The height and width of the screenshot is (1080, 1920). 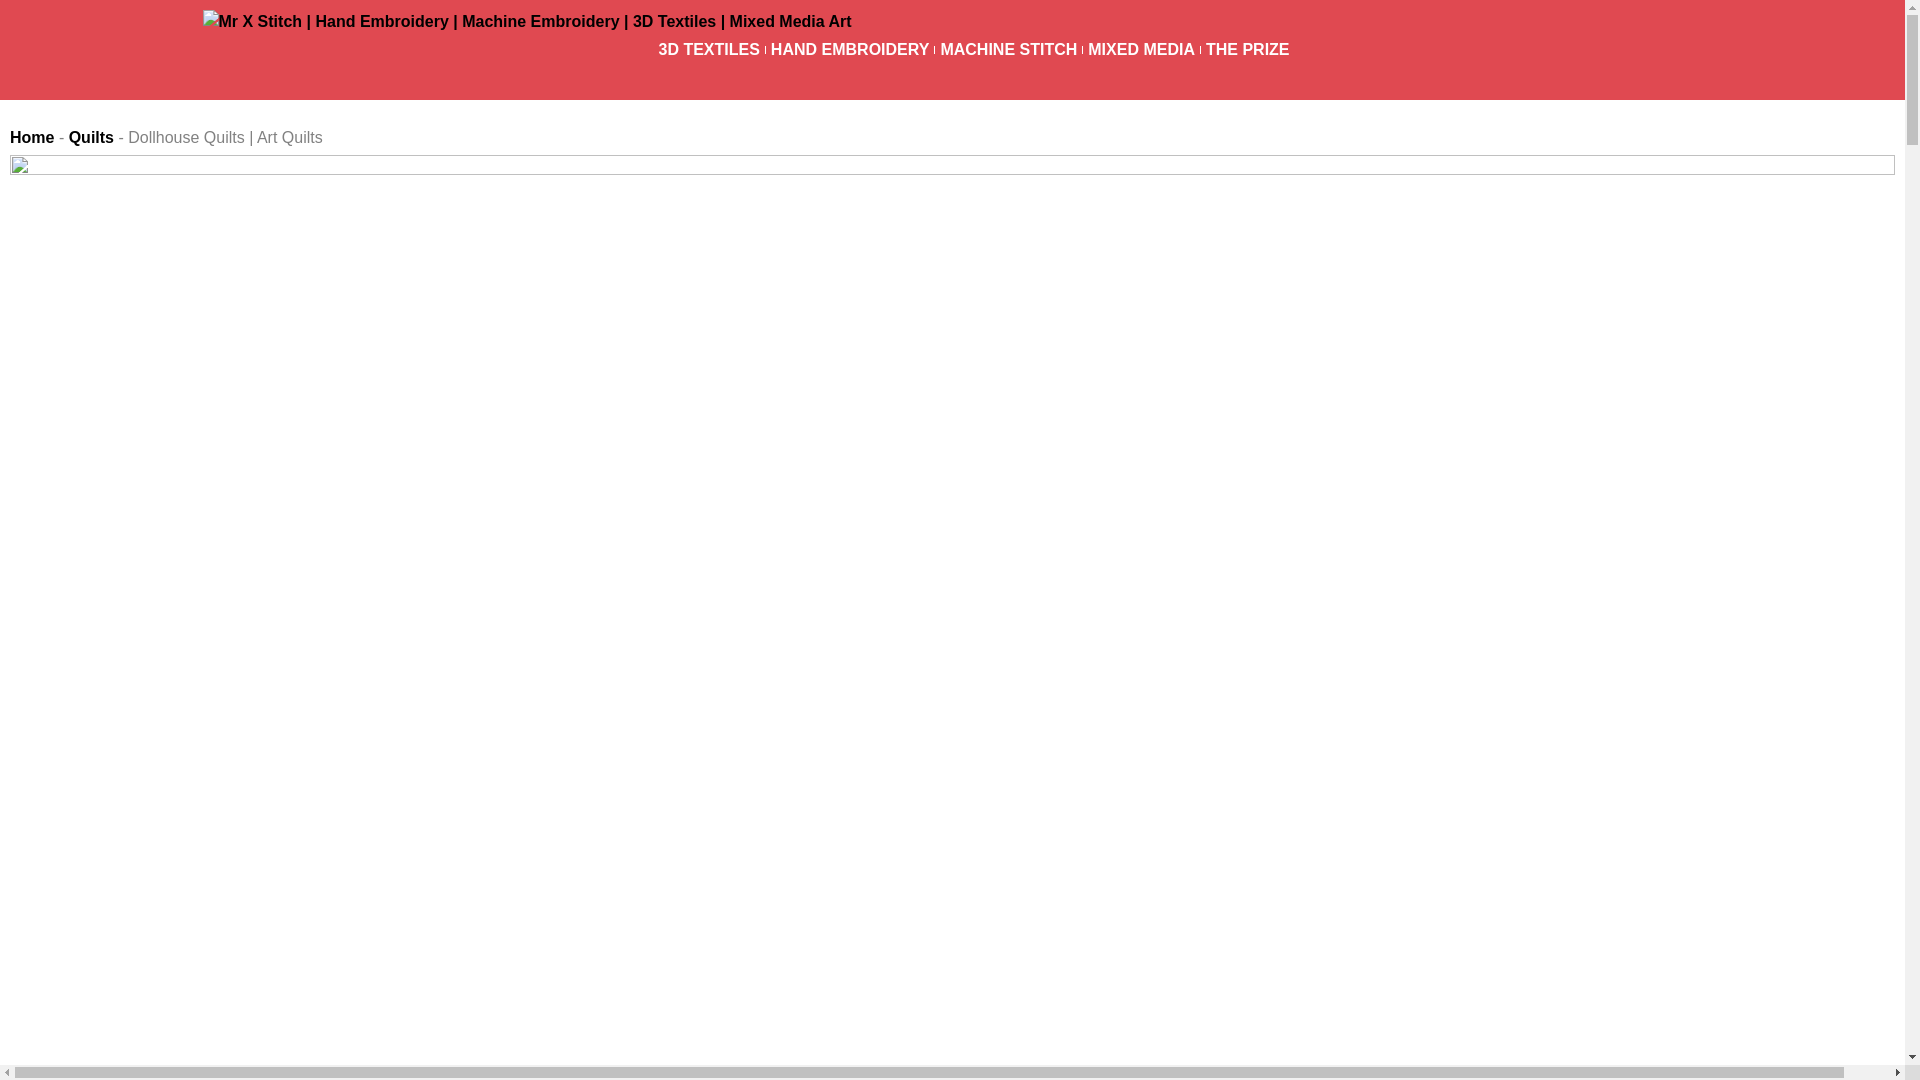 What do you see at coordinates (1248, 50) in the screenshot?
I see `THE PRIZE` at bounding box center [1248, 50].